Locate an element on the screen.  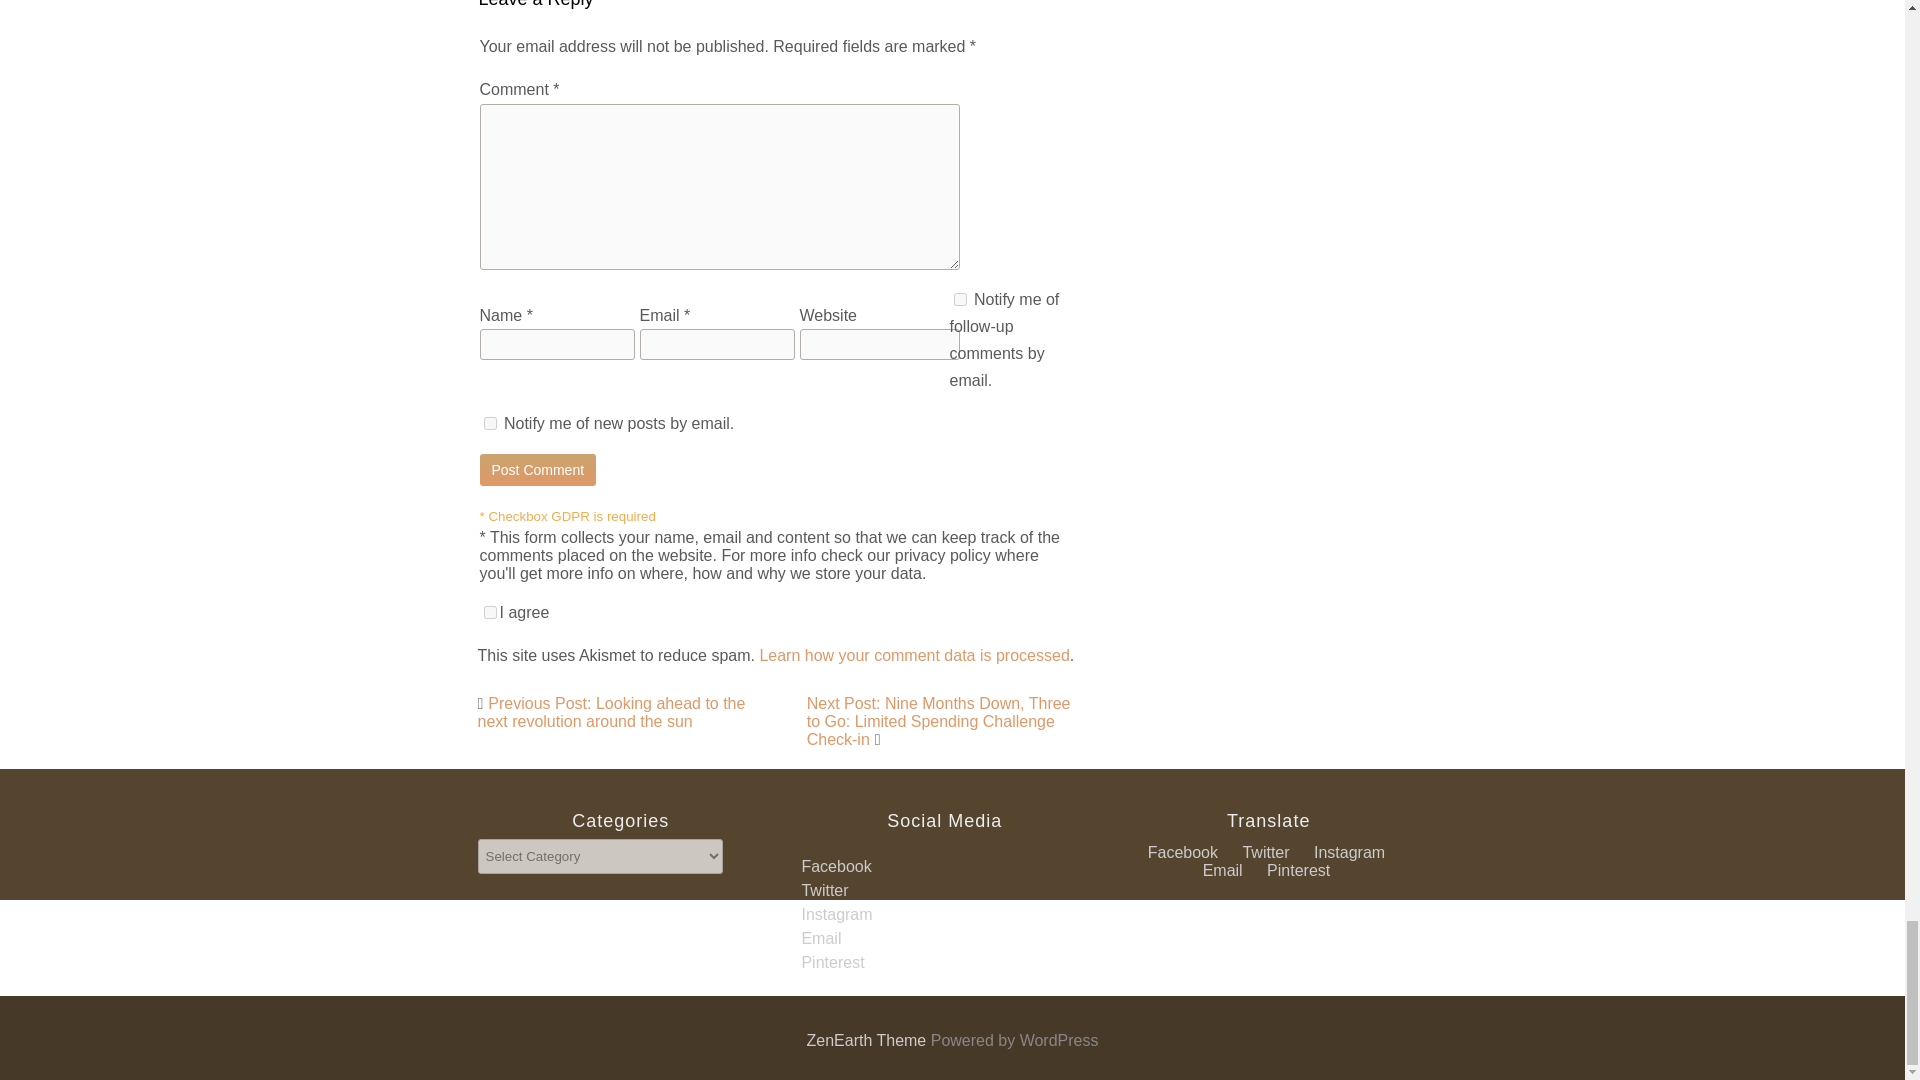
ZenEarth Theme is located at coordinates (868, 1040).